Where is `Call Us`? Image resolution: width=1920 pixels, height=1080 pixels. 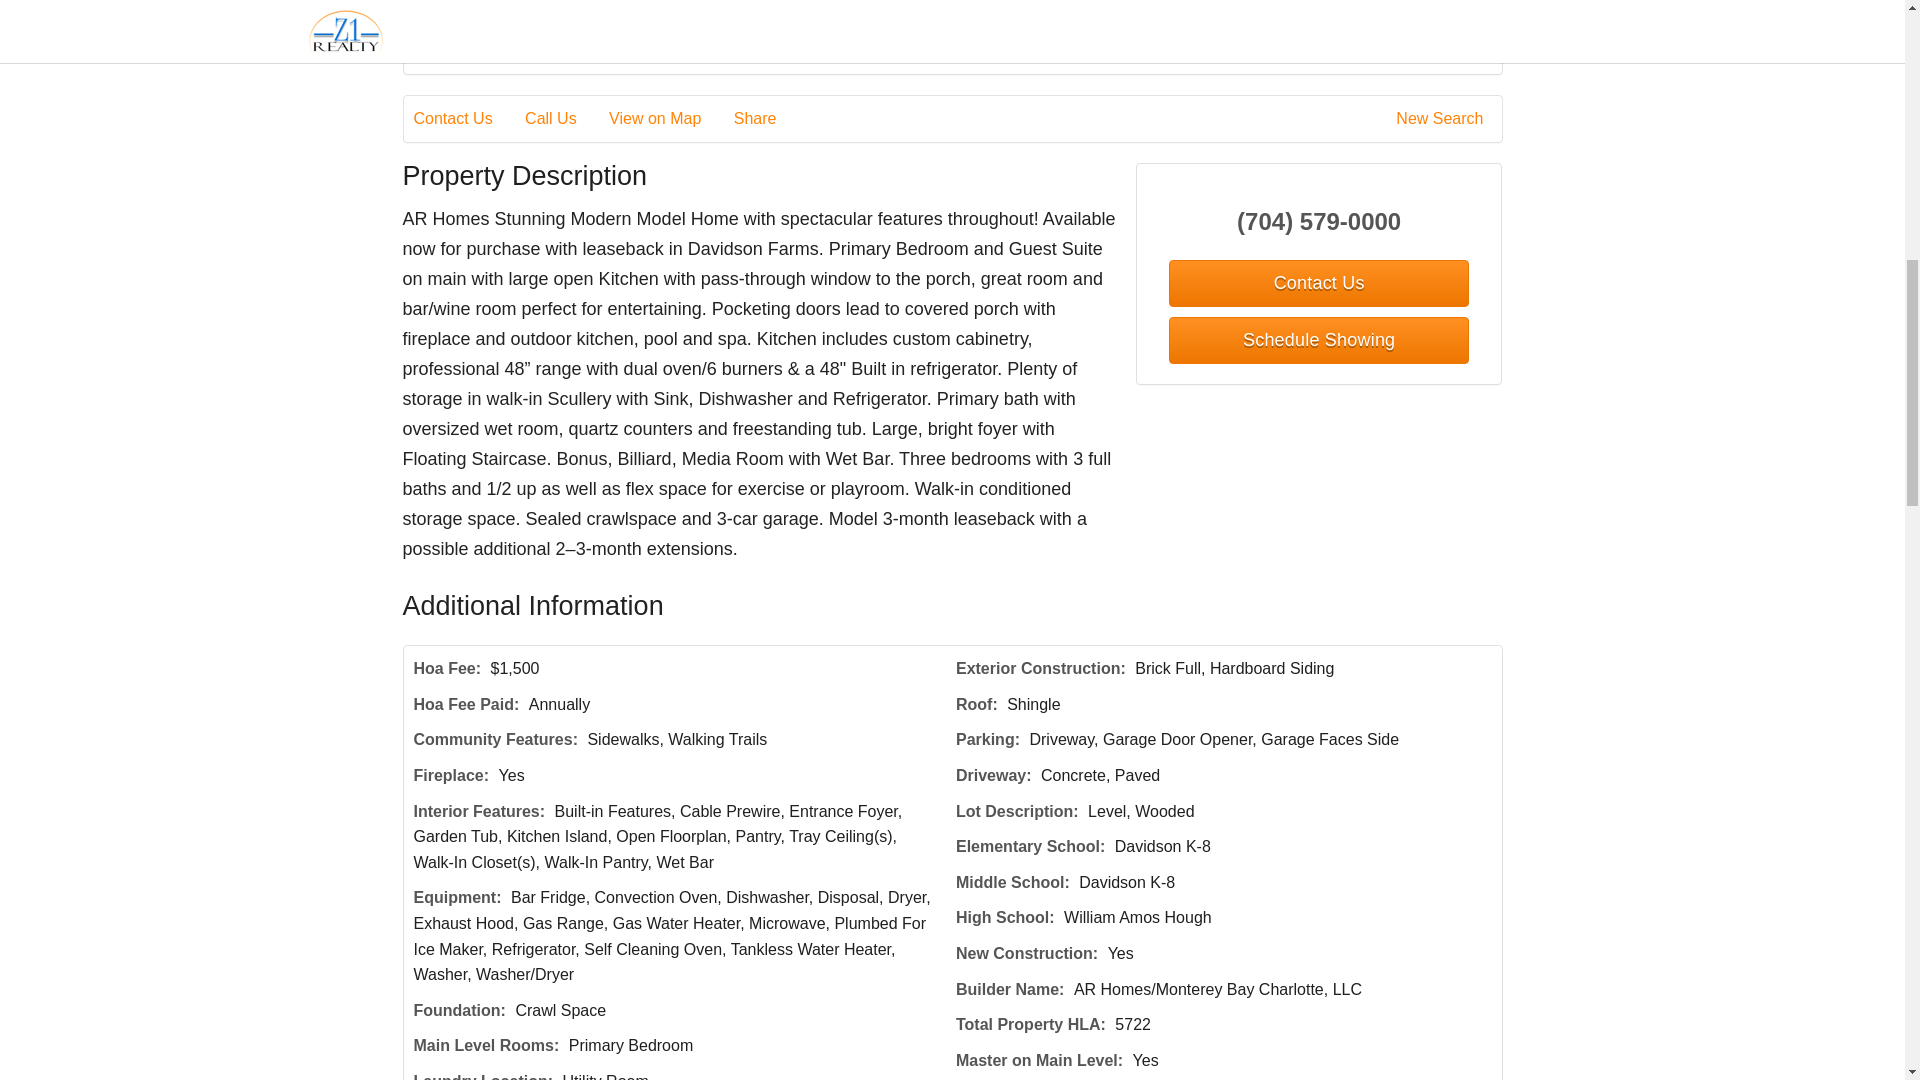 Call Us is located at coordinates (564, 118).